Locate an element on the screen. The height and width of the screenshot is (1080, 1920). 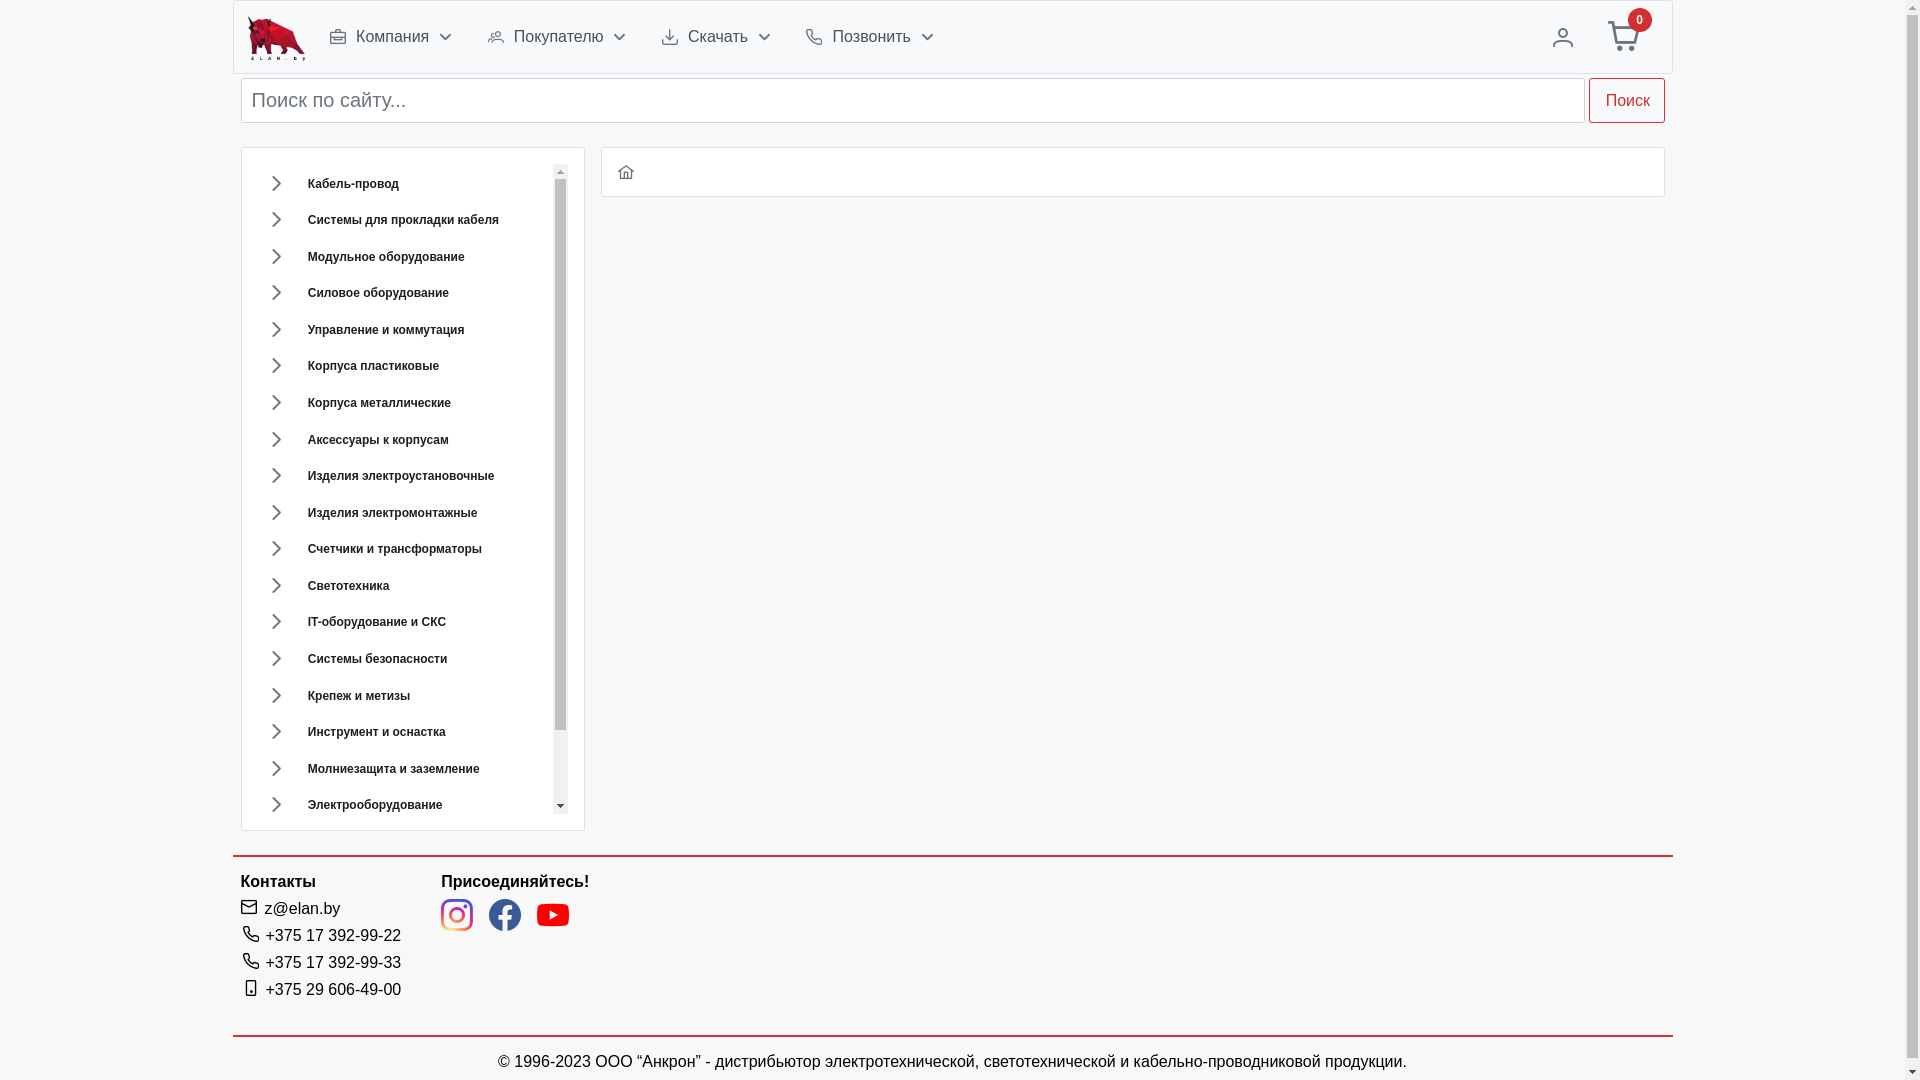
z@elan.by is located at coordinates (302, 908).